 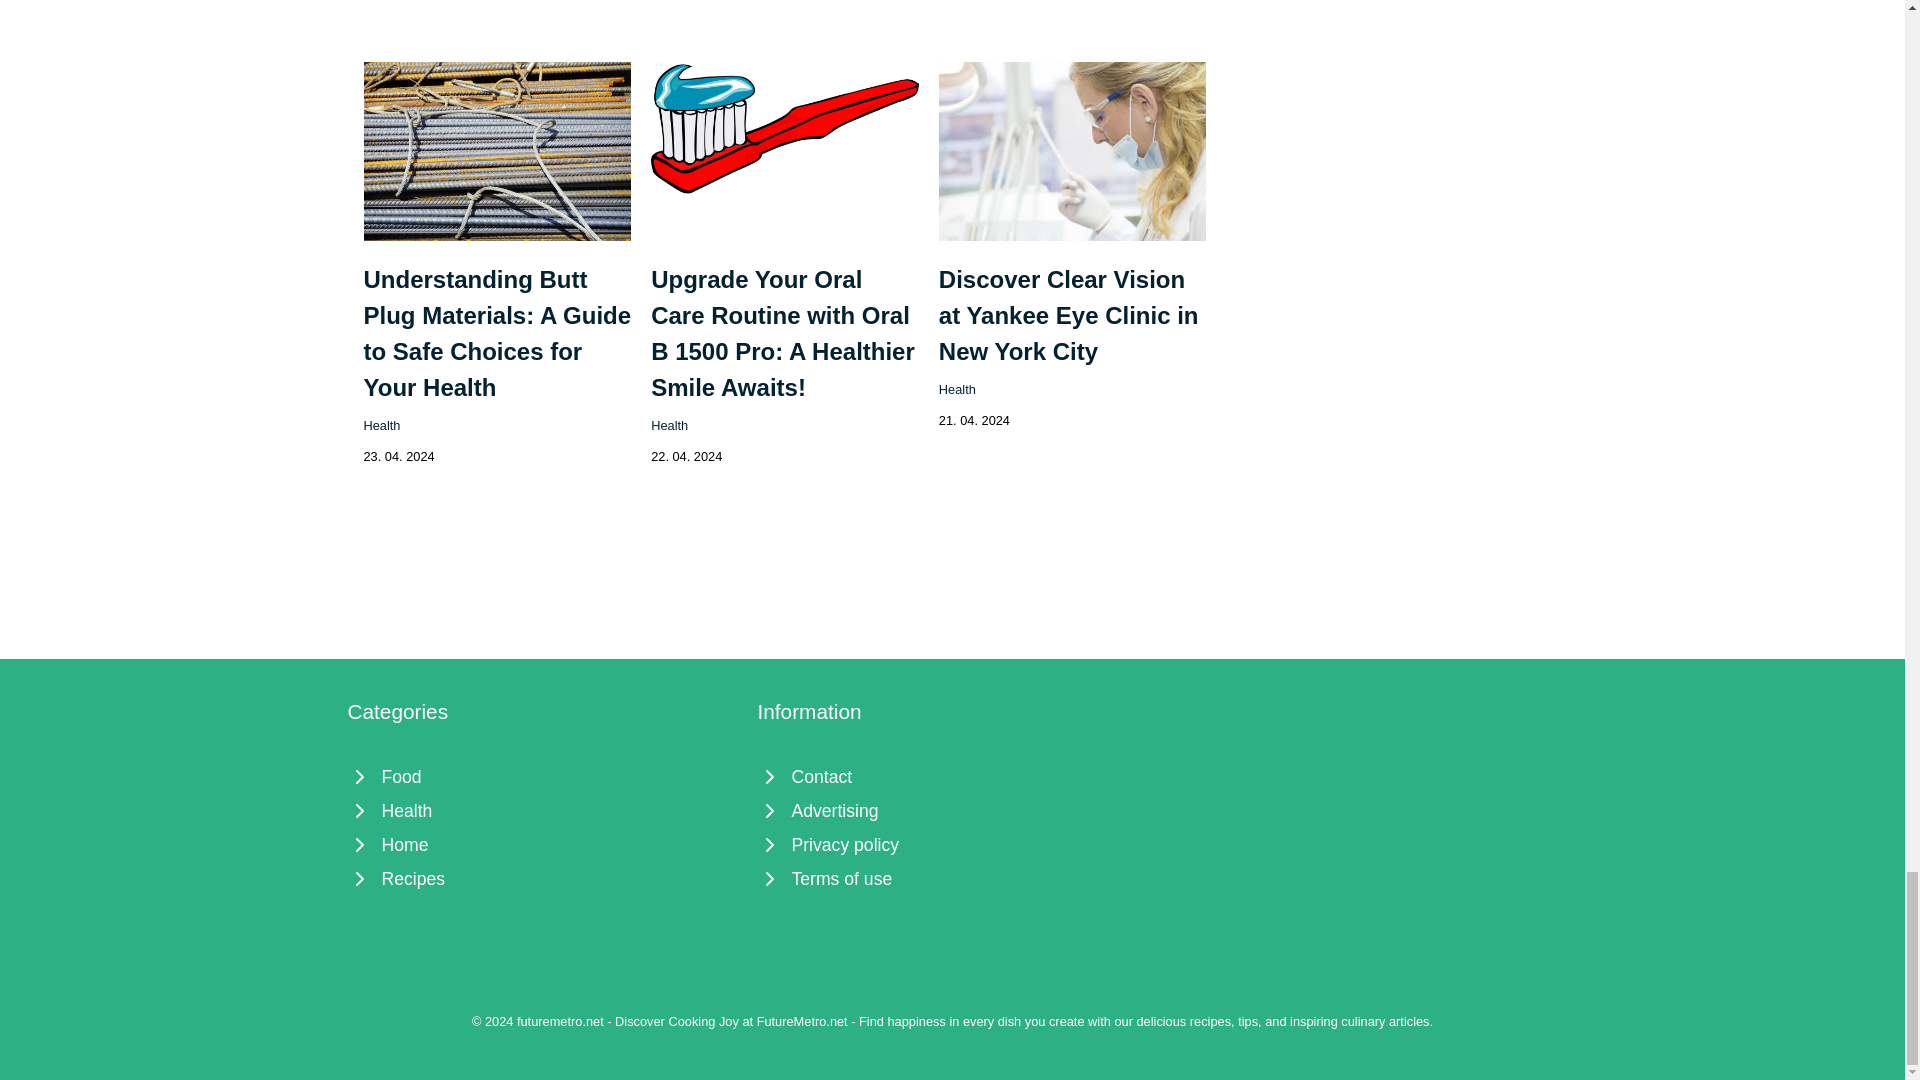 What do you see at coordinates (542, 844) in the screenshot?
I see `Home` at bounding box center [542, 844].